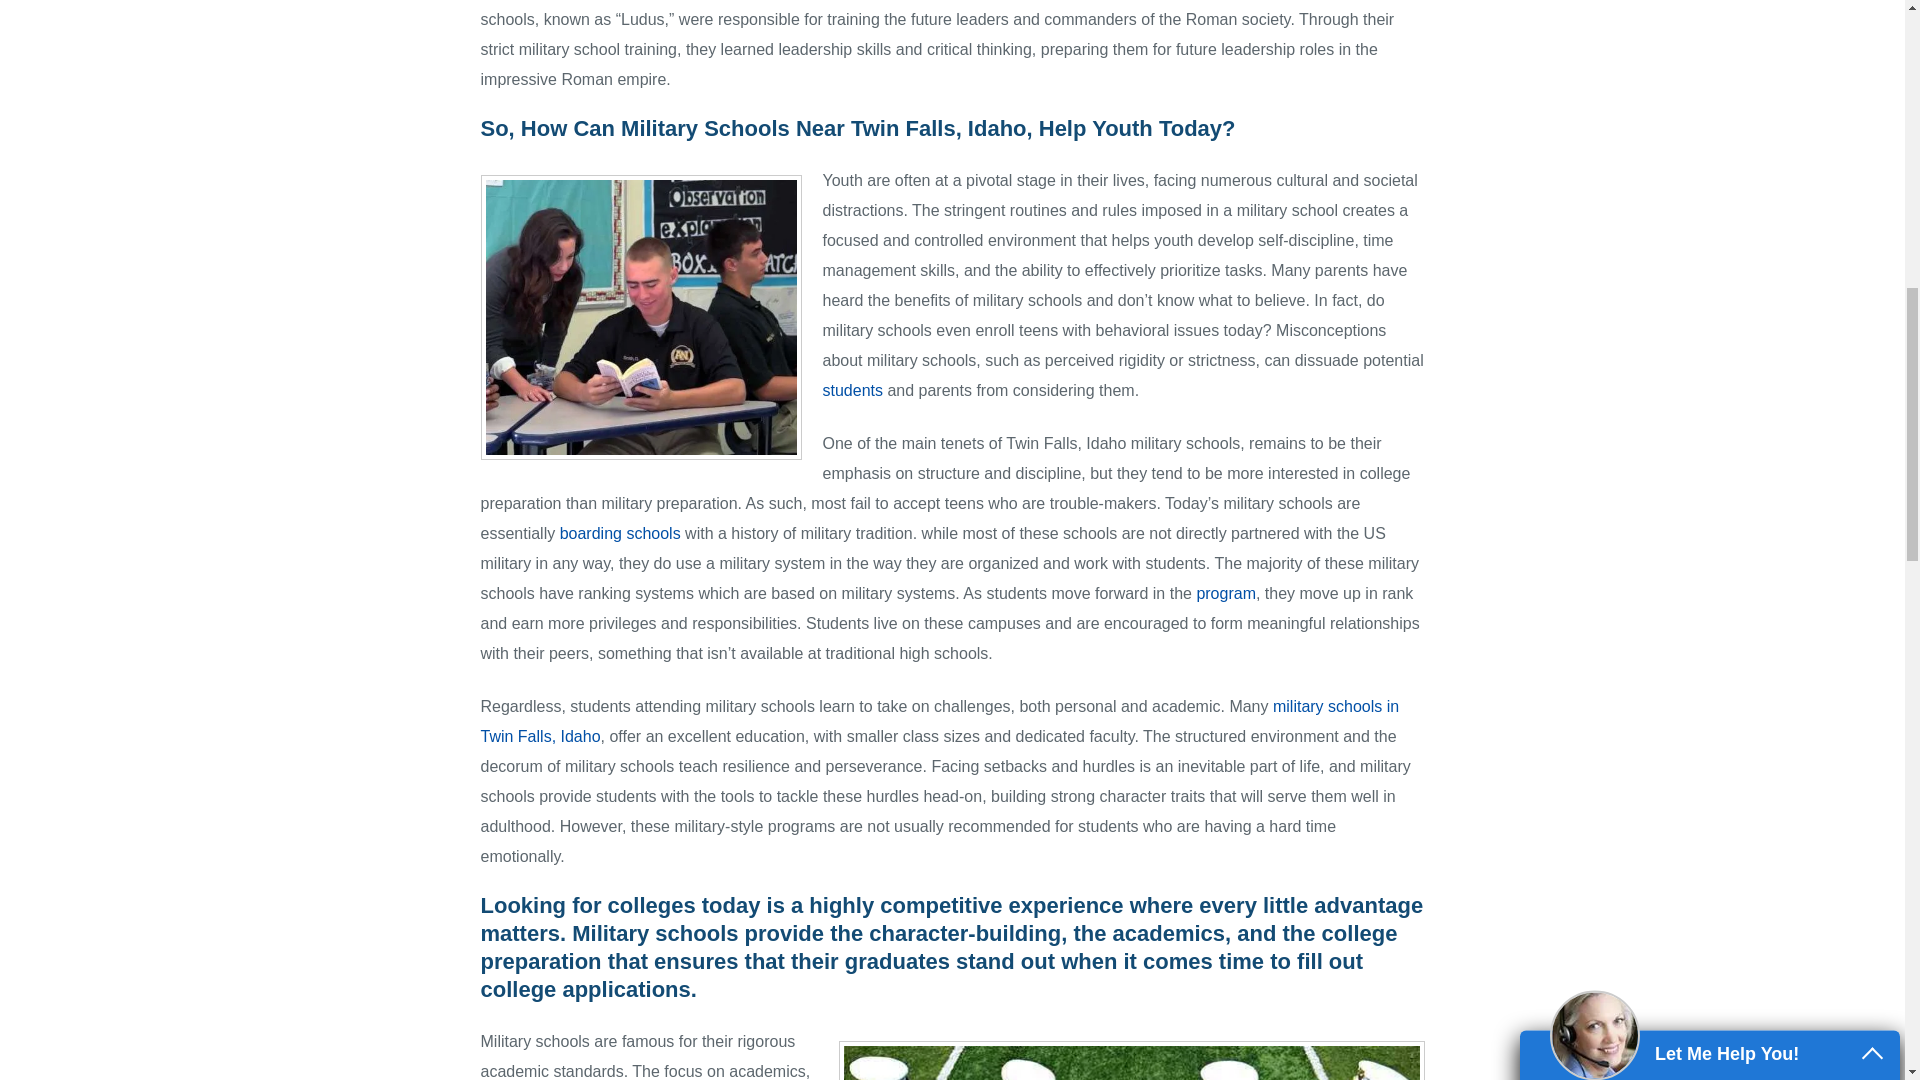 The height and width of the screenshot is (1080, 1920). What do you see at coordinates (1710, 495) in the screenshot?
I see `CLICK FOR FREE HELP NOW` at bounding box center [1710, 495].